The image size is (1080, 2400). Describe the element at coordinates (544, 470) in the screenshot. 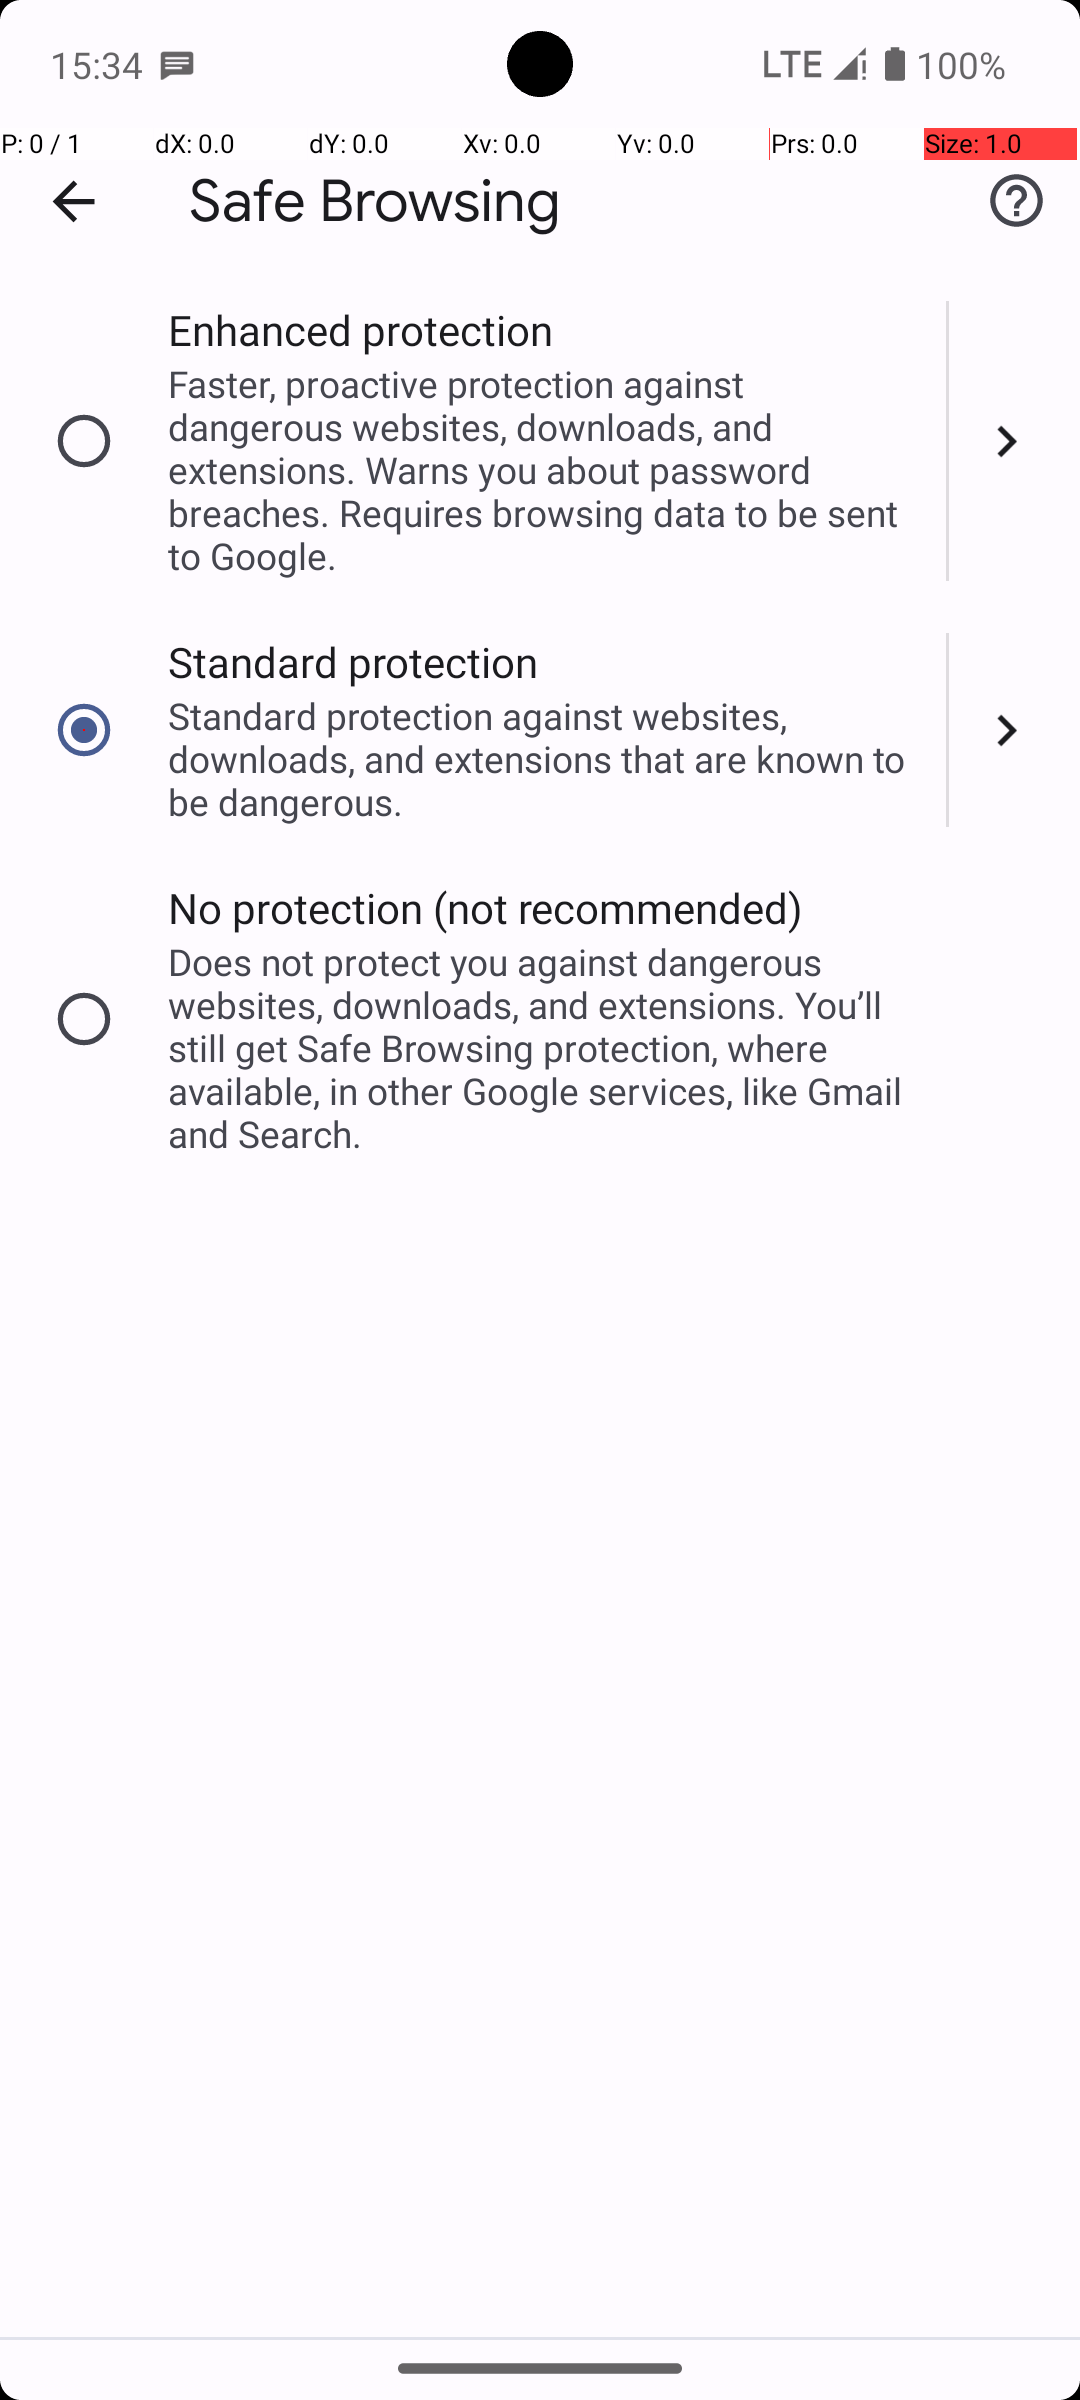

I see `Faster, proactive protection against dangerous websites, downloads, and extensions. Warns you about password breaches. Requires browsing data to be sent to Google.` at that location.